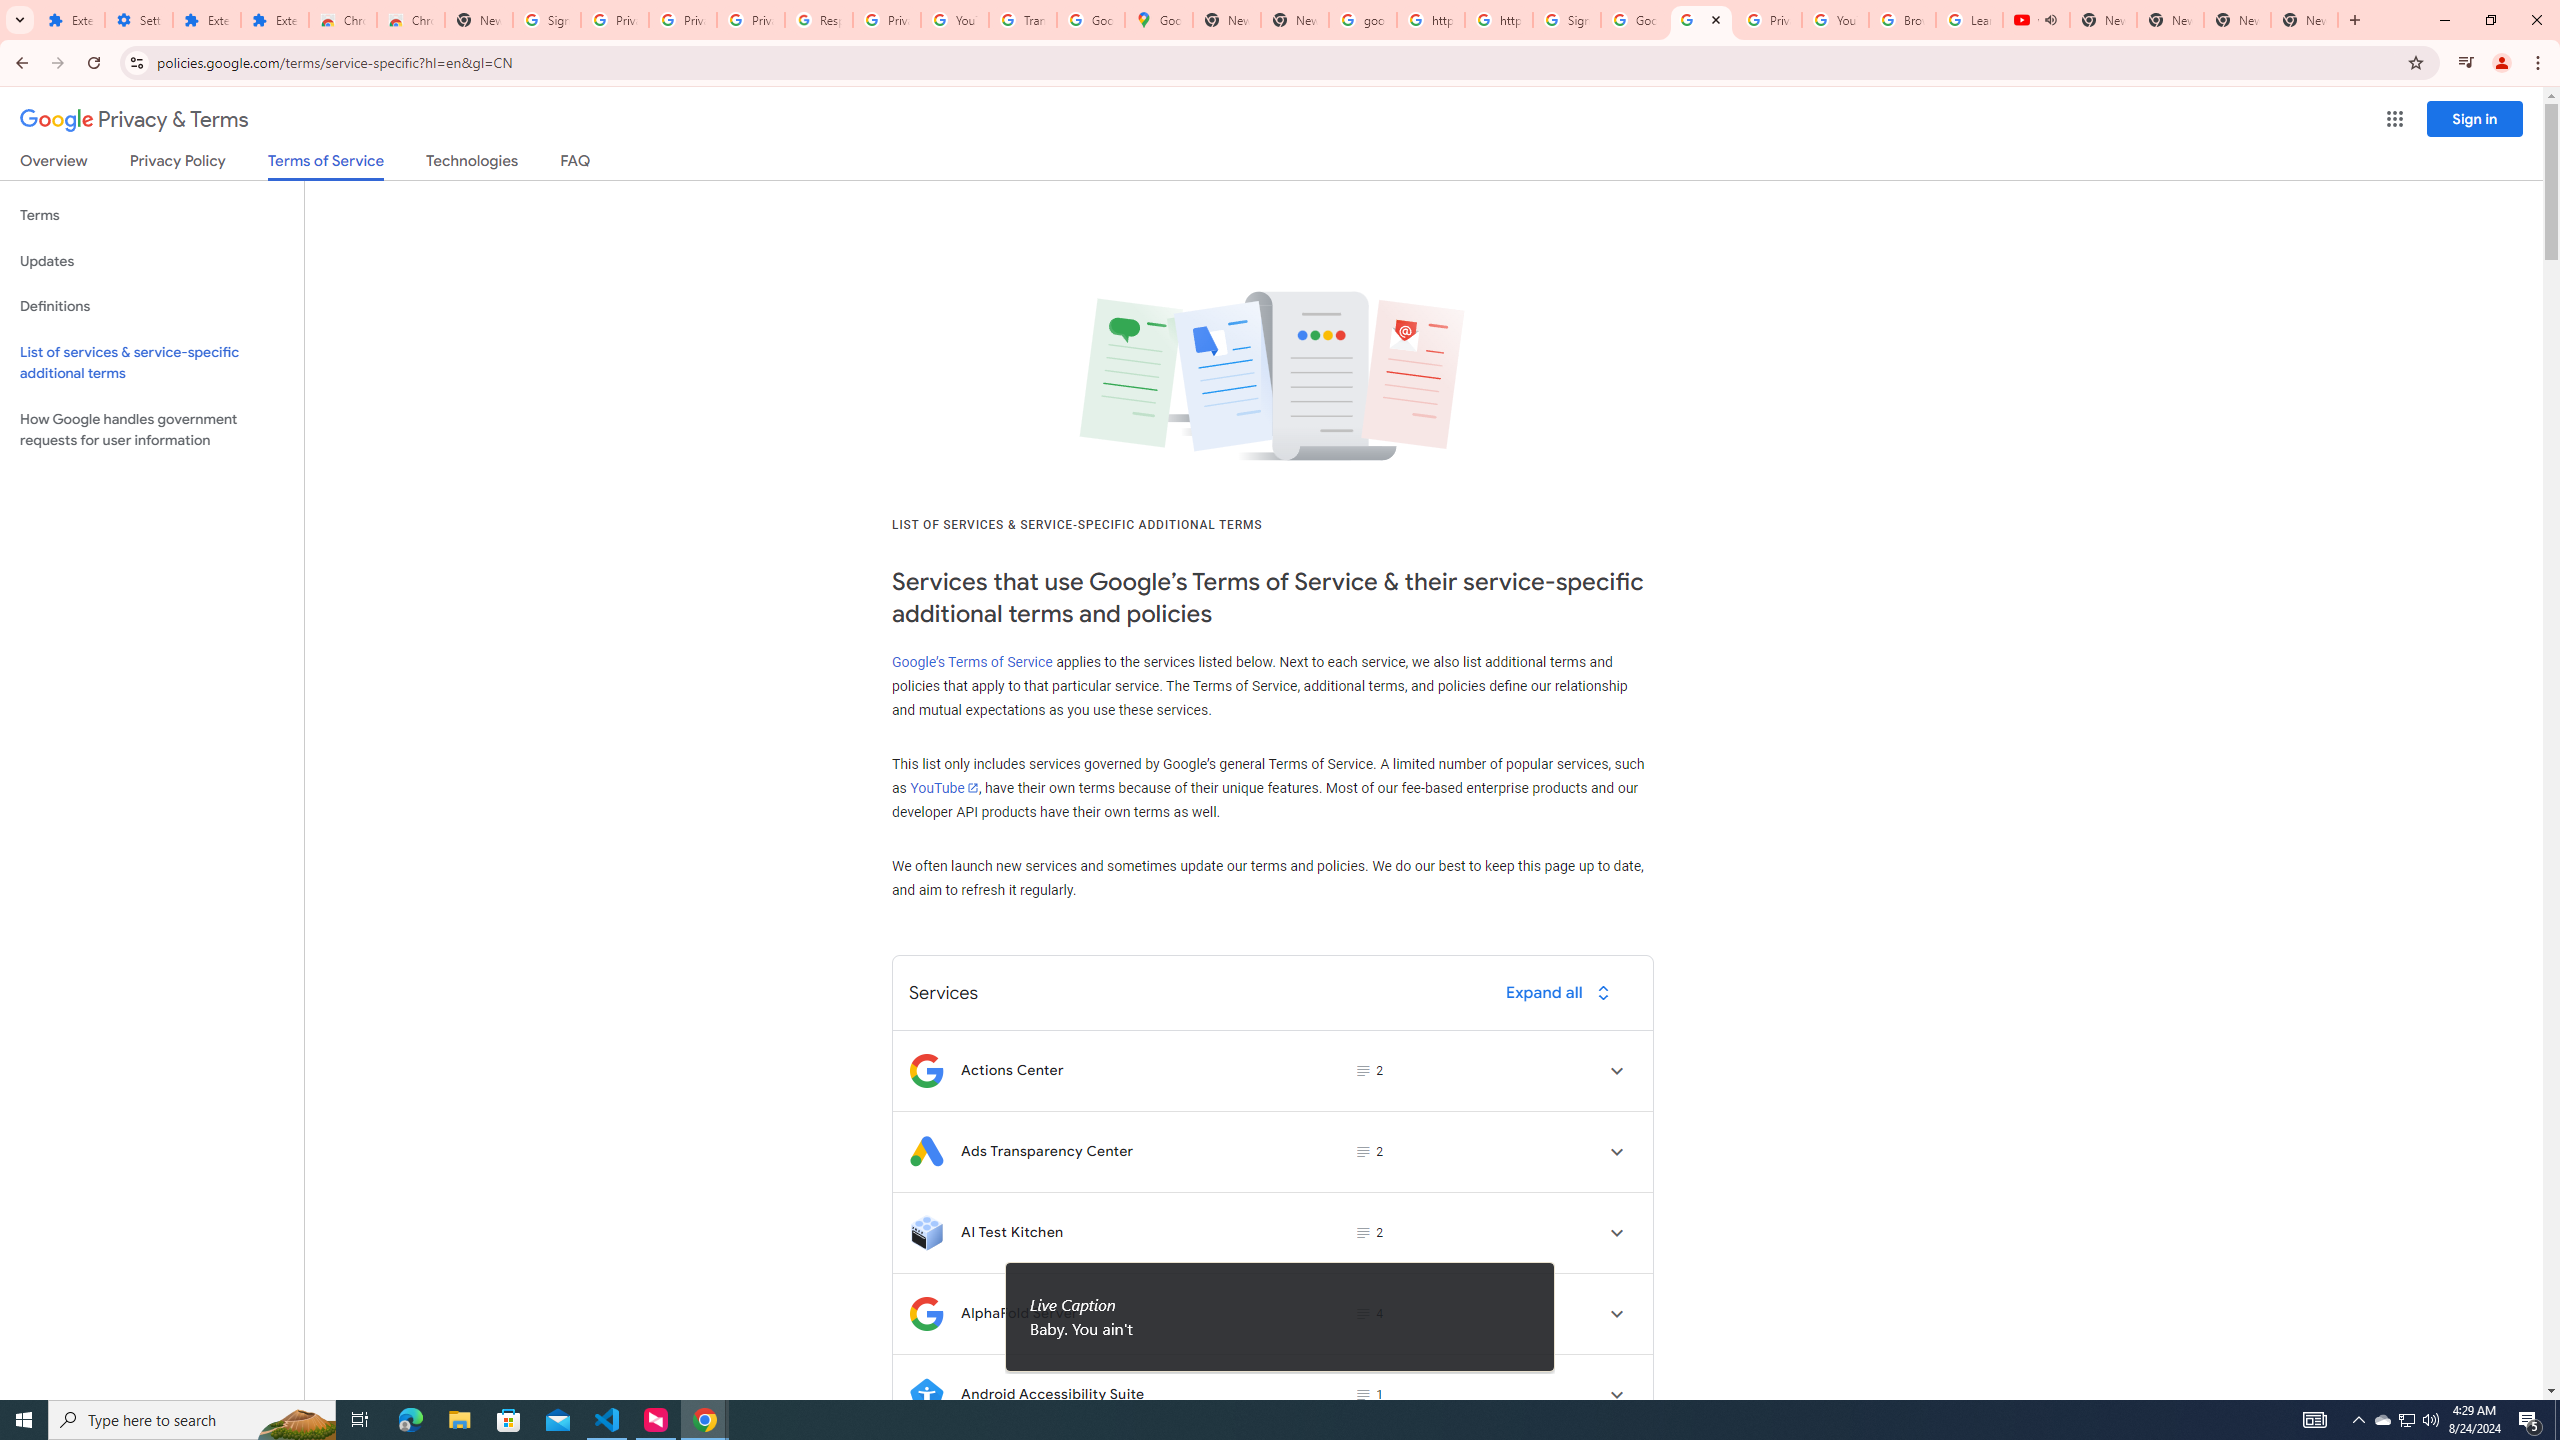 The height and width of the screenshot is (1440, 2560). Describe the element at coordinates (942, 788) in the screenshot. I see `YouTube` at that location.